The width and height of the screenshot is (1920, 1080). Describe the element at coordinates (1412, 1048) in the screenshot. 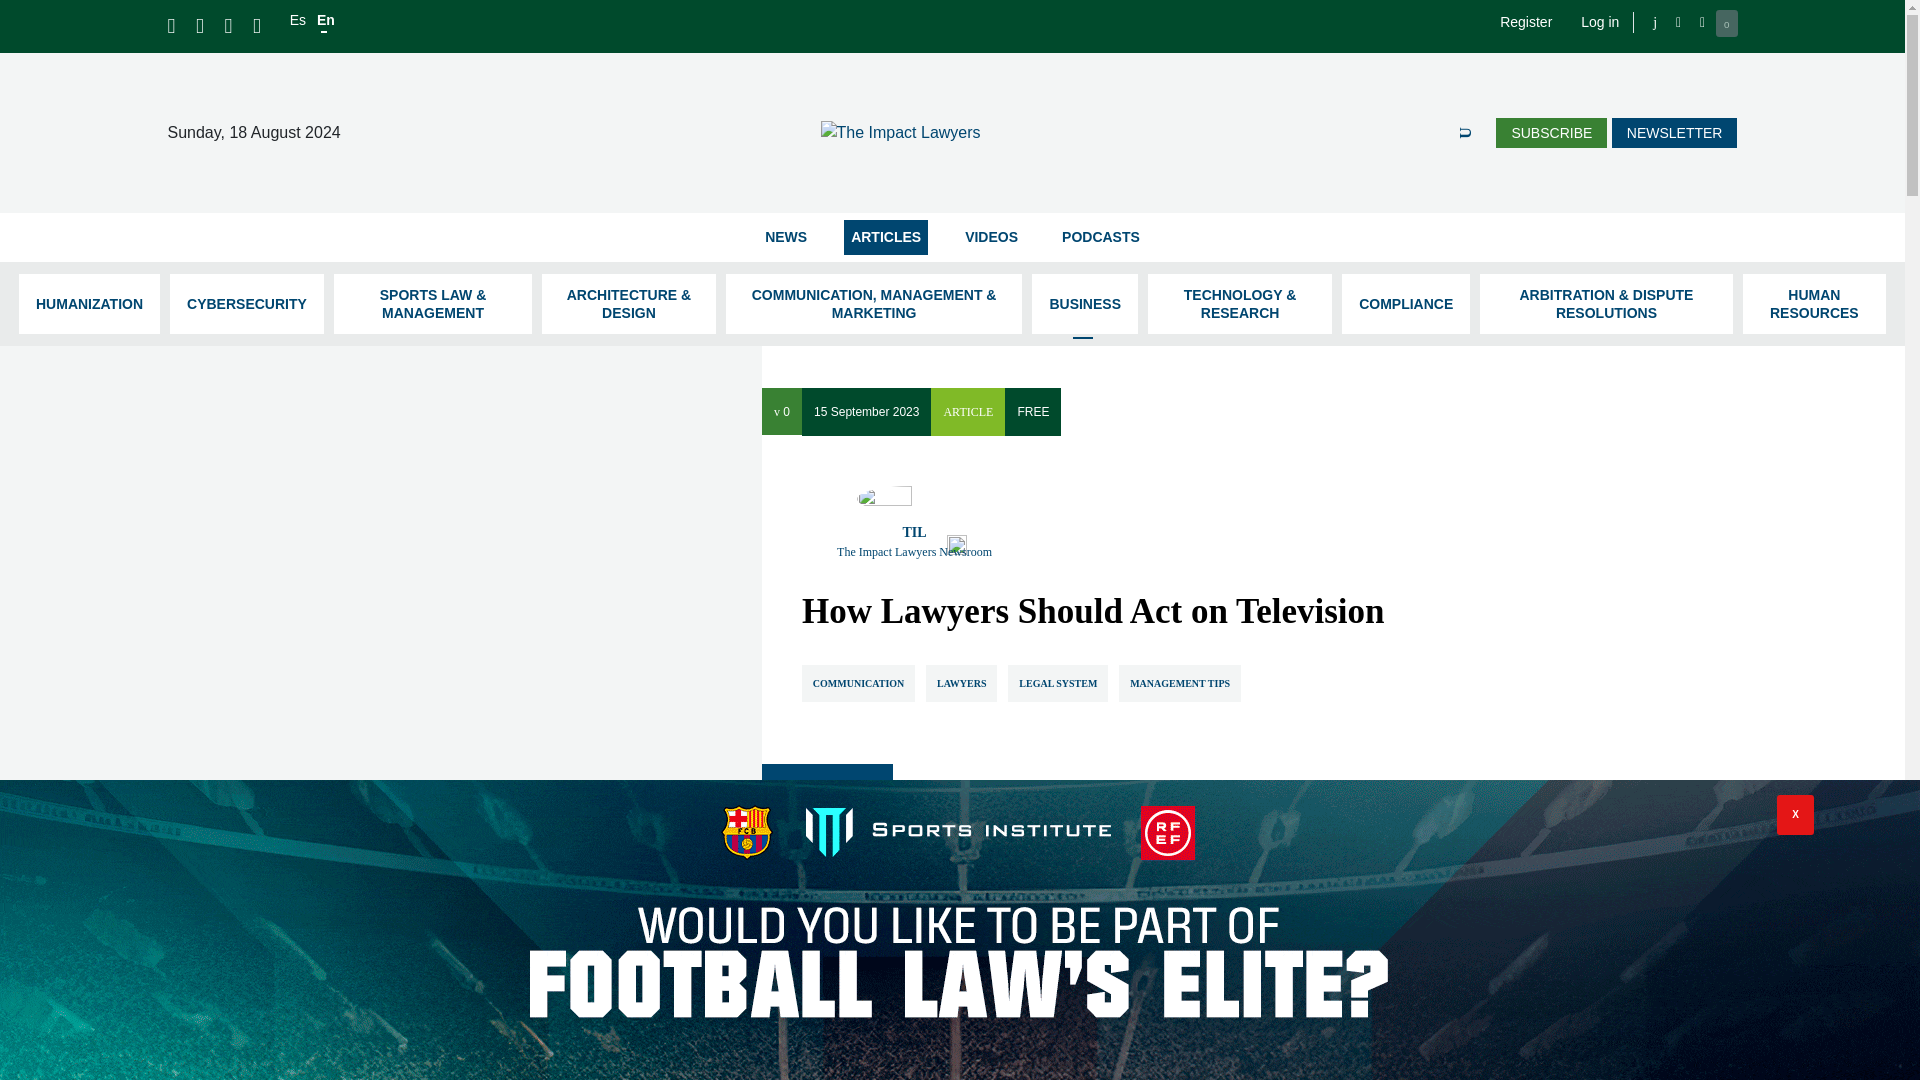

I see `1` at that location.